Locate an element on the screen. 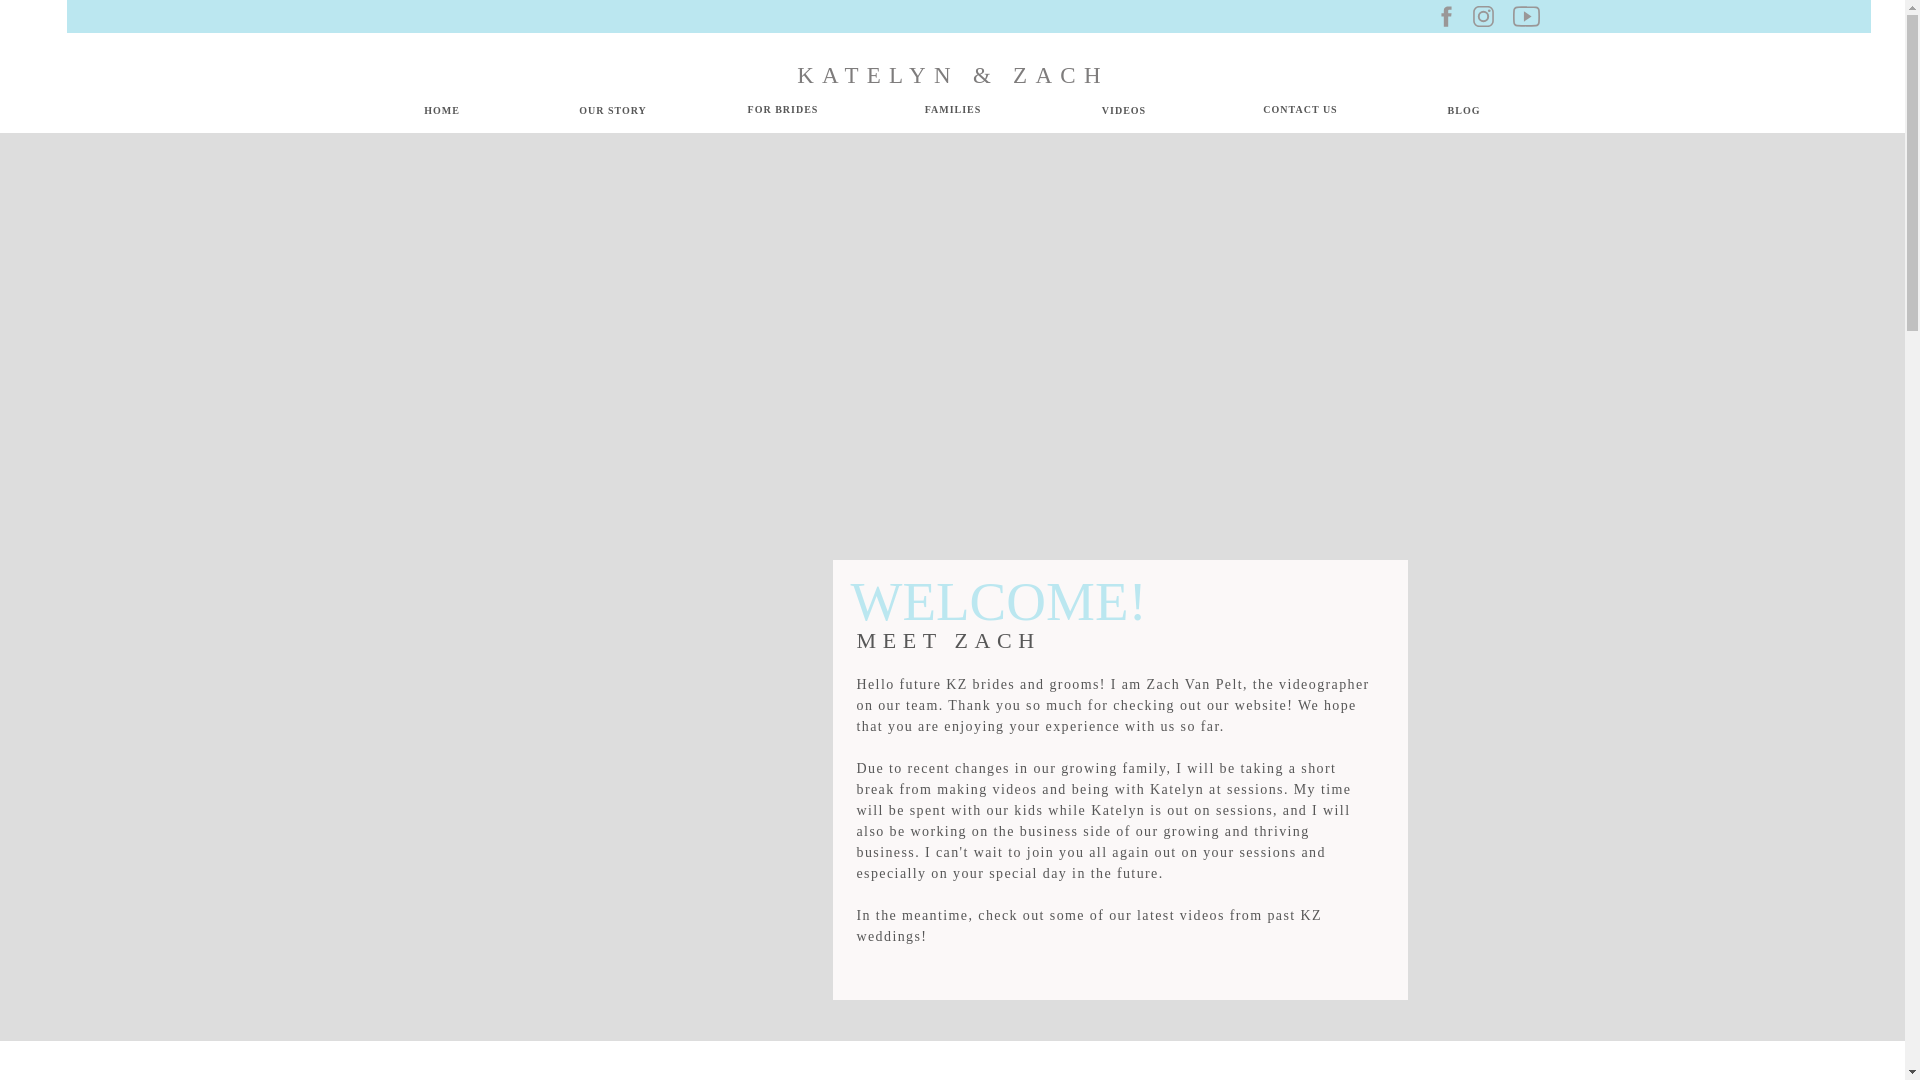 Image resolution: width=1920 pixels, height=1080 pixels. FOR BRIDES is located at coordinates (783, 113).